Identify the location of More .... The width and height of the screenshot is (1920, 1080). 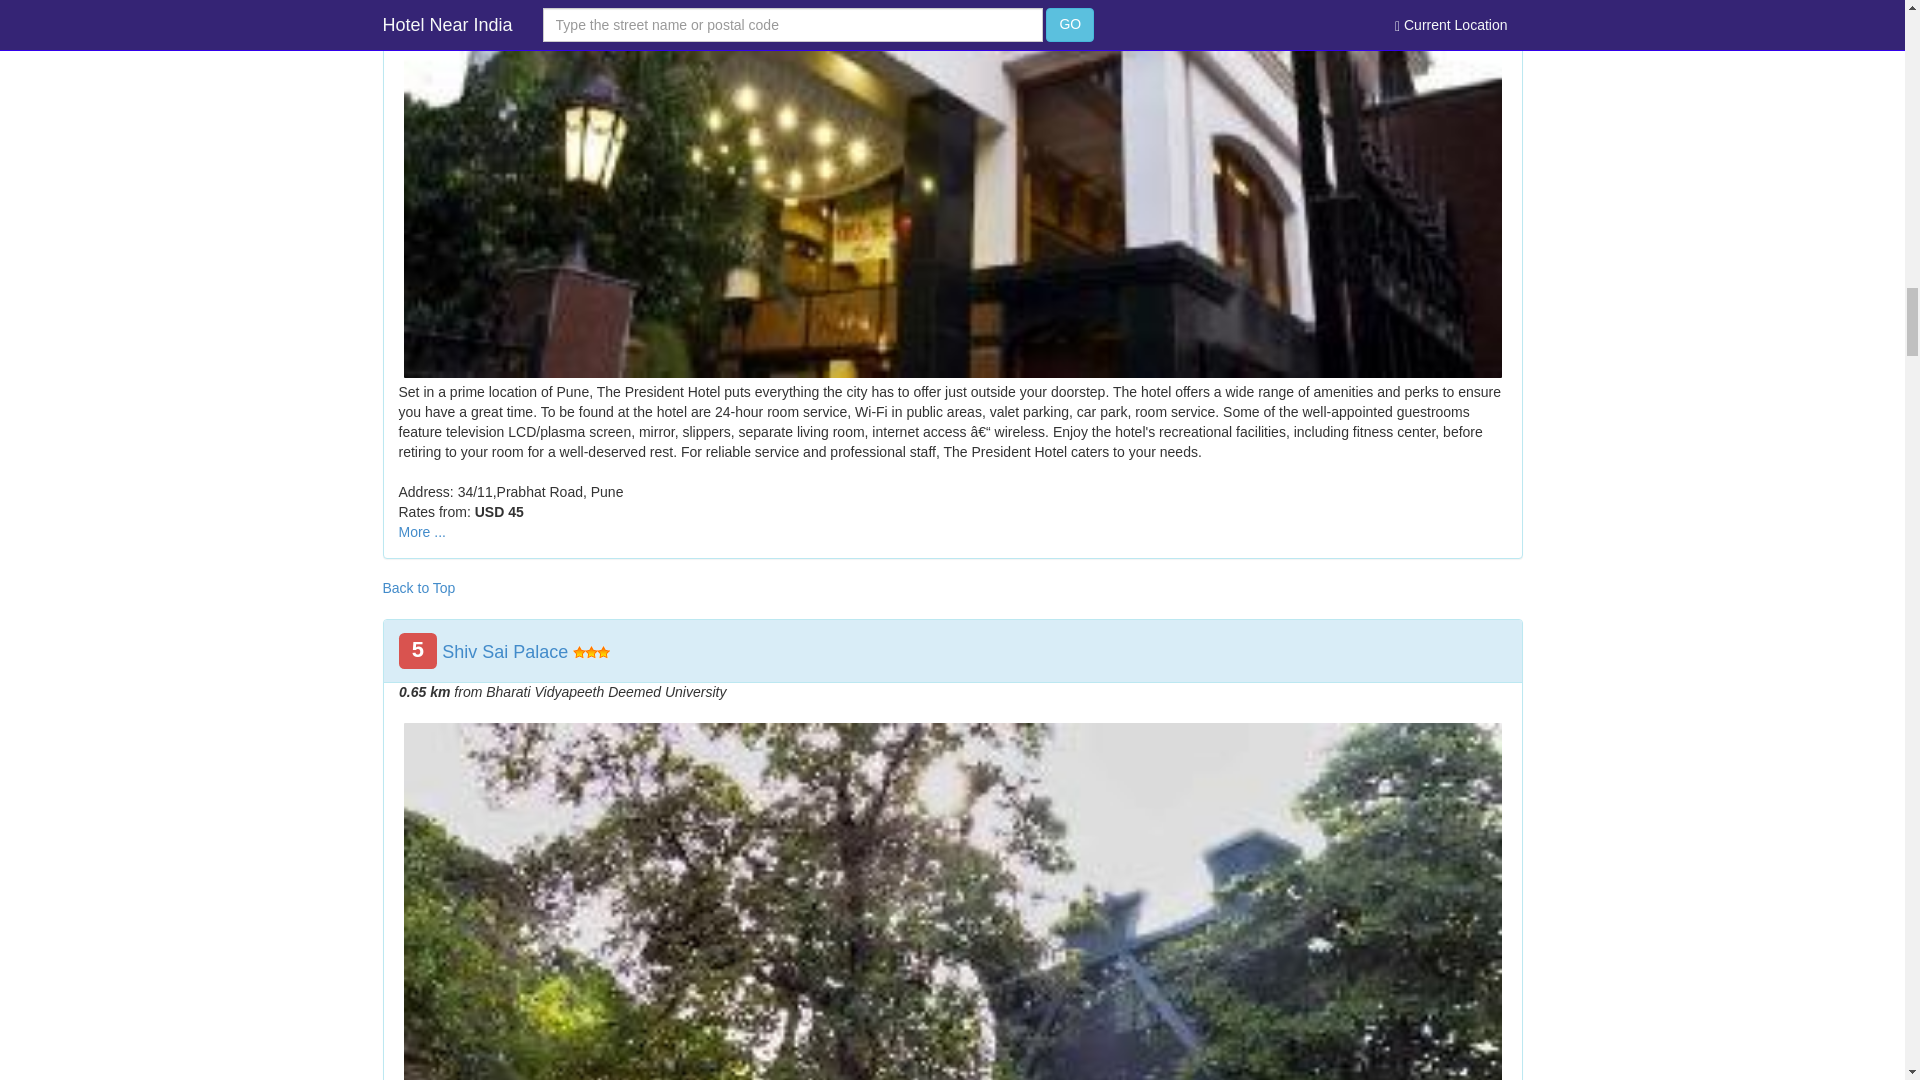
(421, 532).